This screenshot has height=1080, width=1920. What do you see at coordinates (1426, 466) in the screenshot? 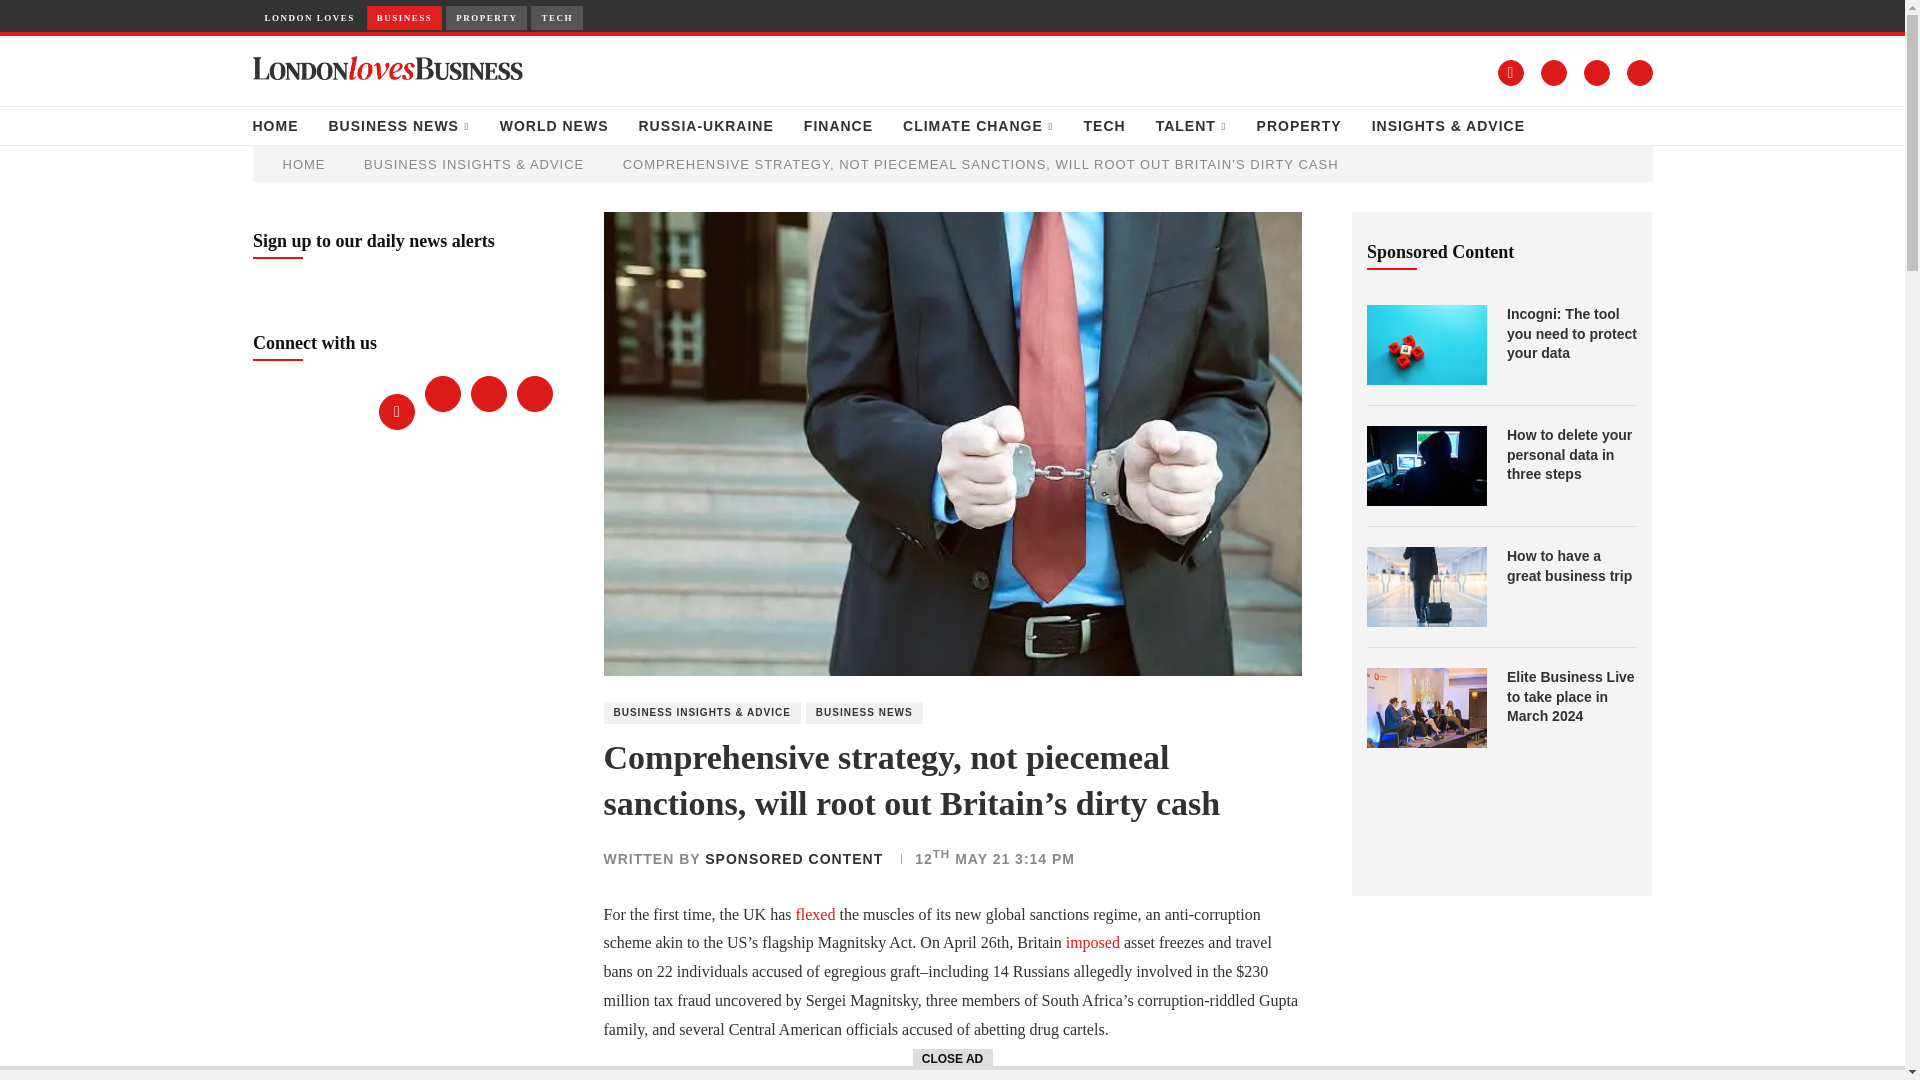
I see `How to delete your personal data in three steps` at bounding box center [1426, 466].